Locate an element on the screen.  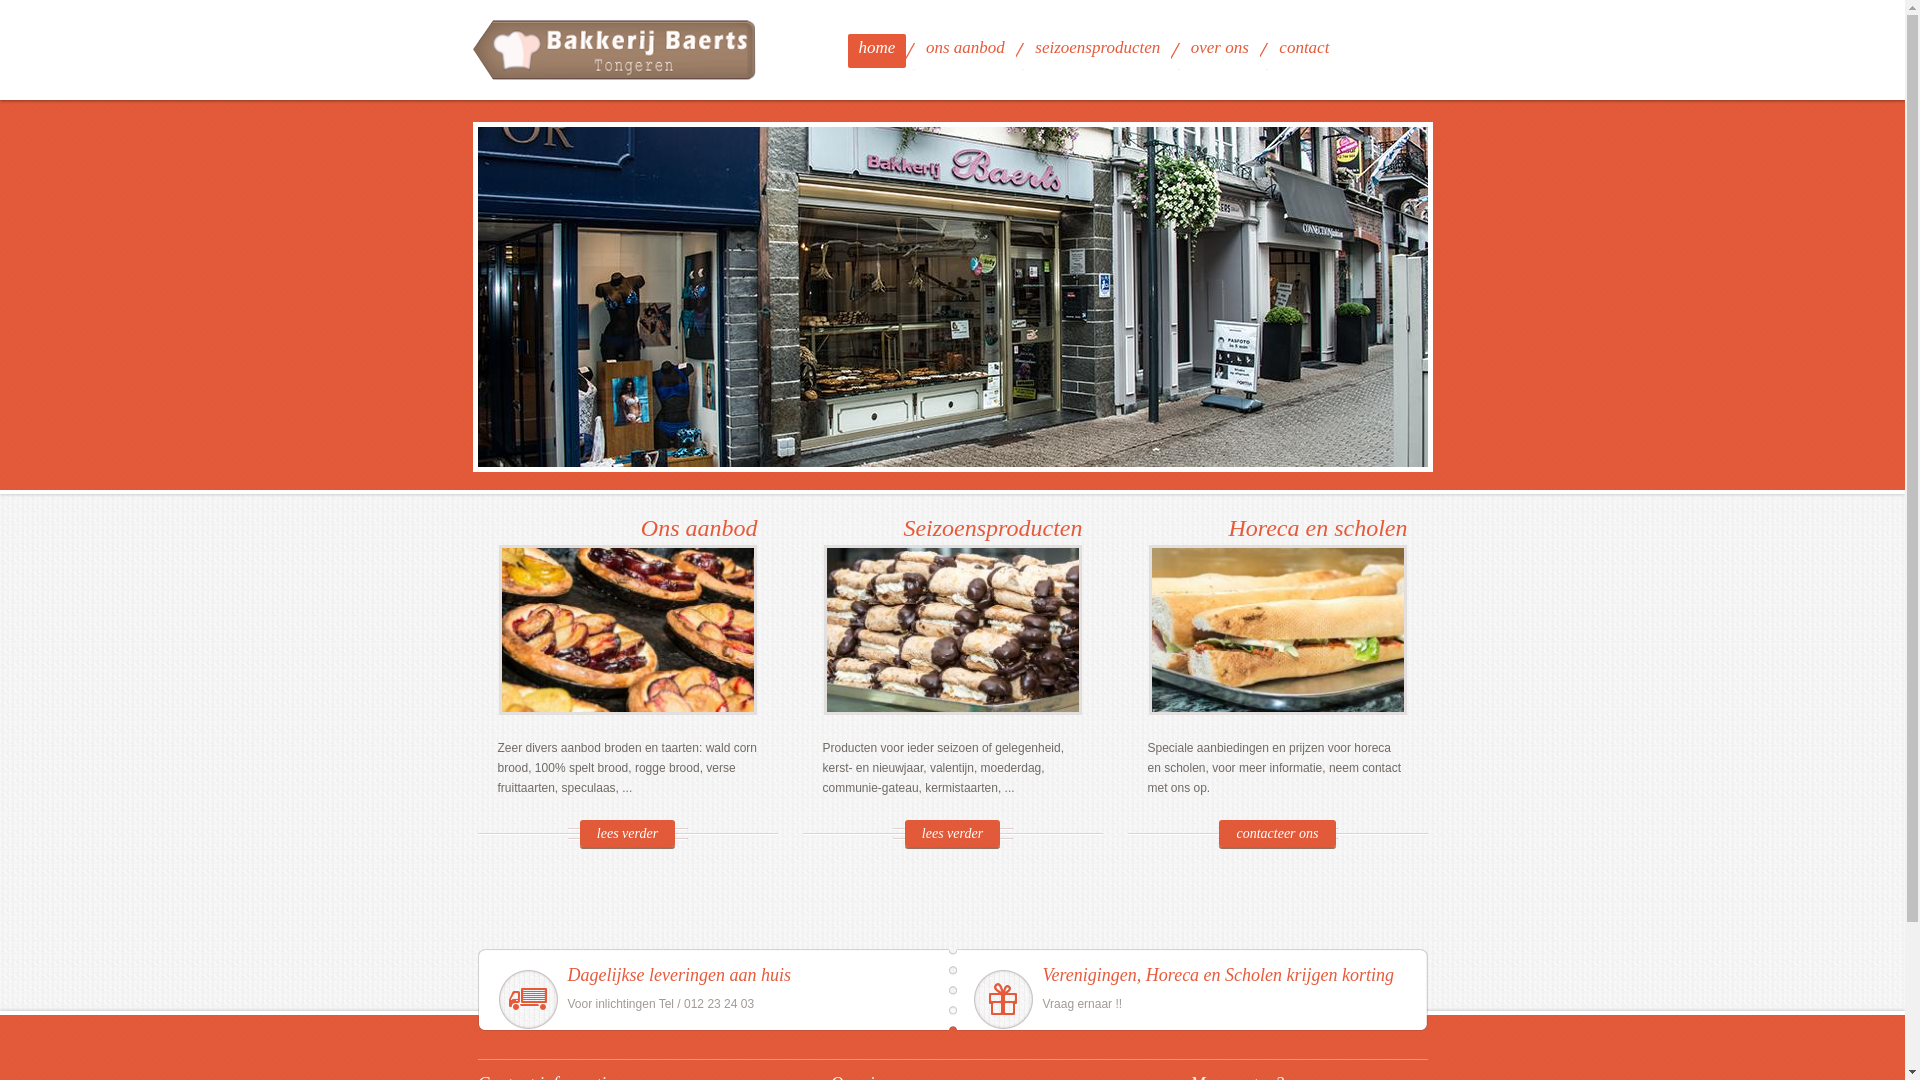
contacteer ons is located at coordinates (1277, 834).